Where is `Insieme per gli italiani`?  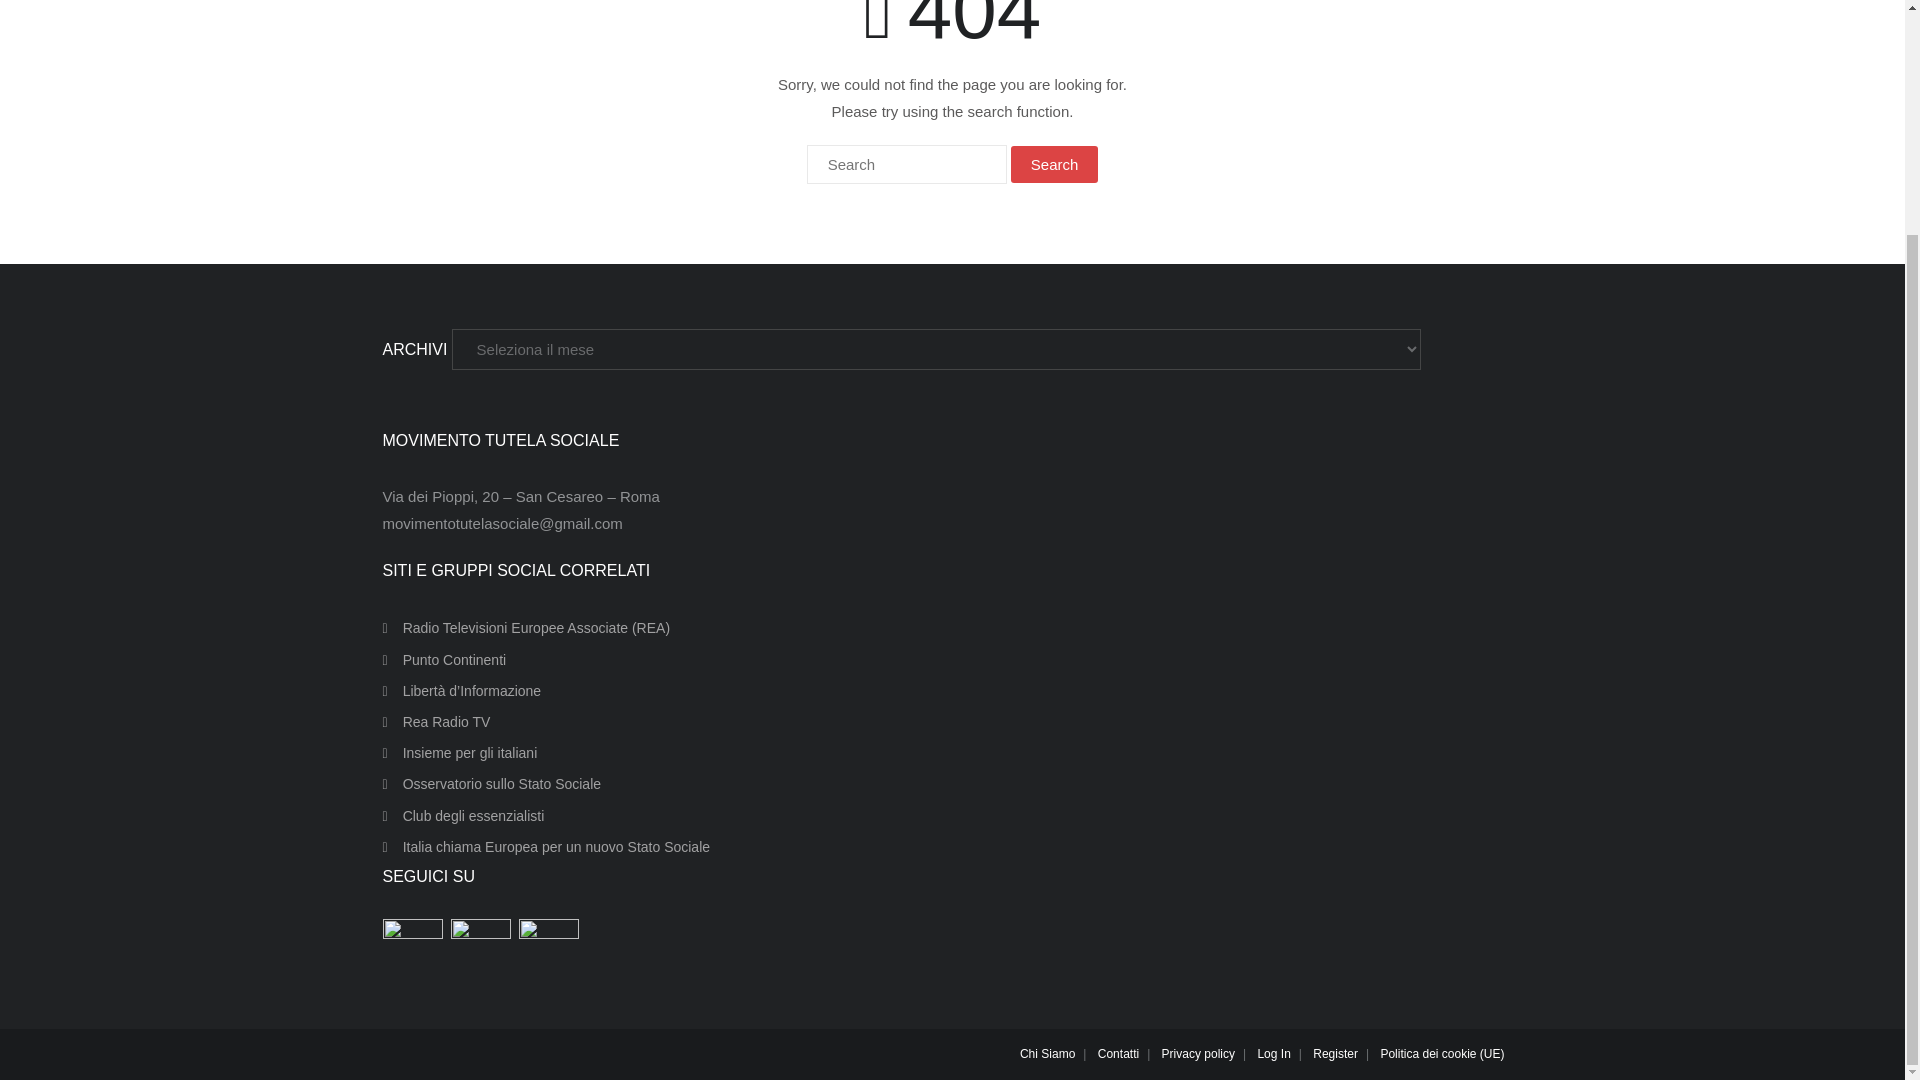 Insieme per gli italiani is located at coordinates (460, 752).